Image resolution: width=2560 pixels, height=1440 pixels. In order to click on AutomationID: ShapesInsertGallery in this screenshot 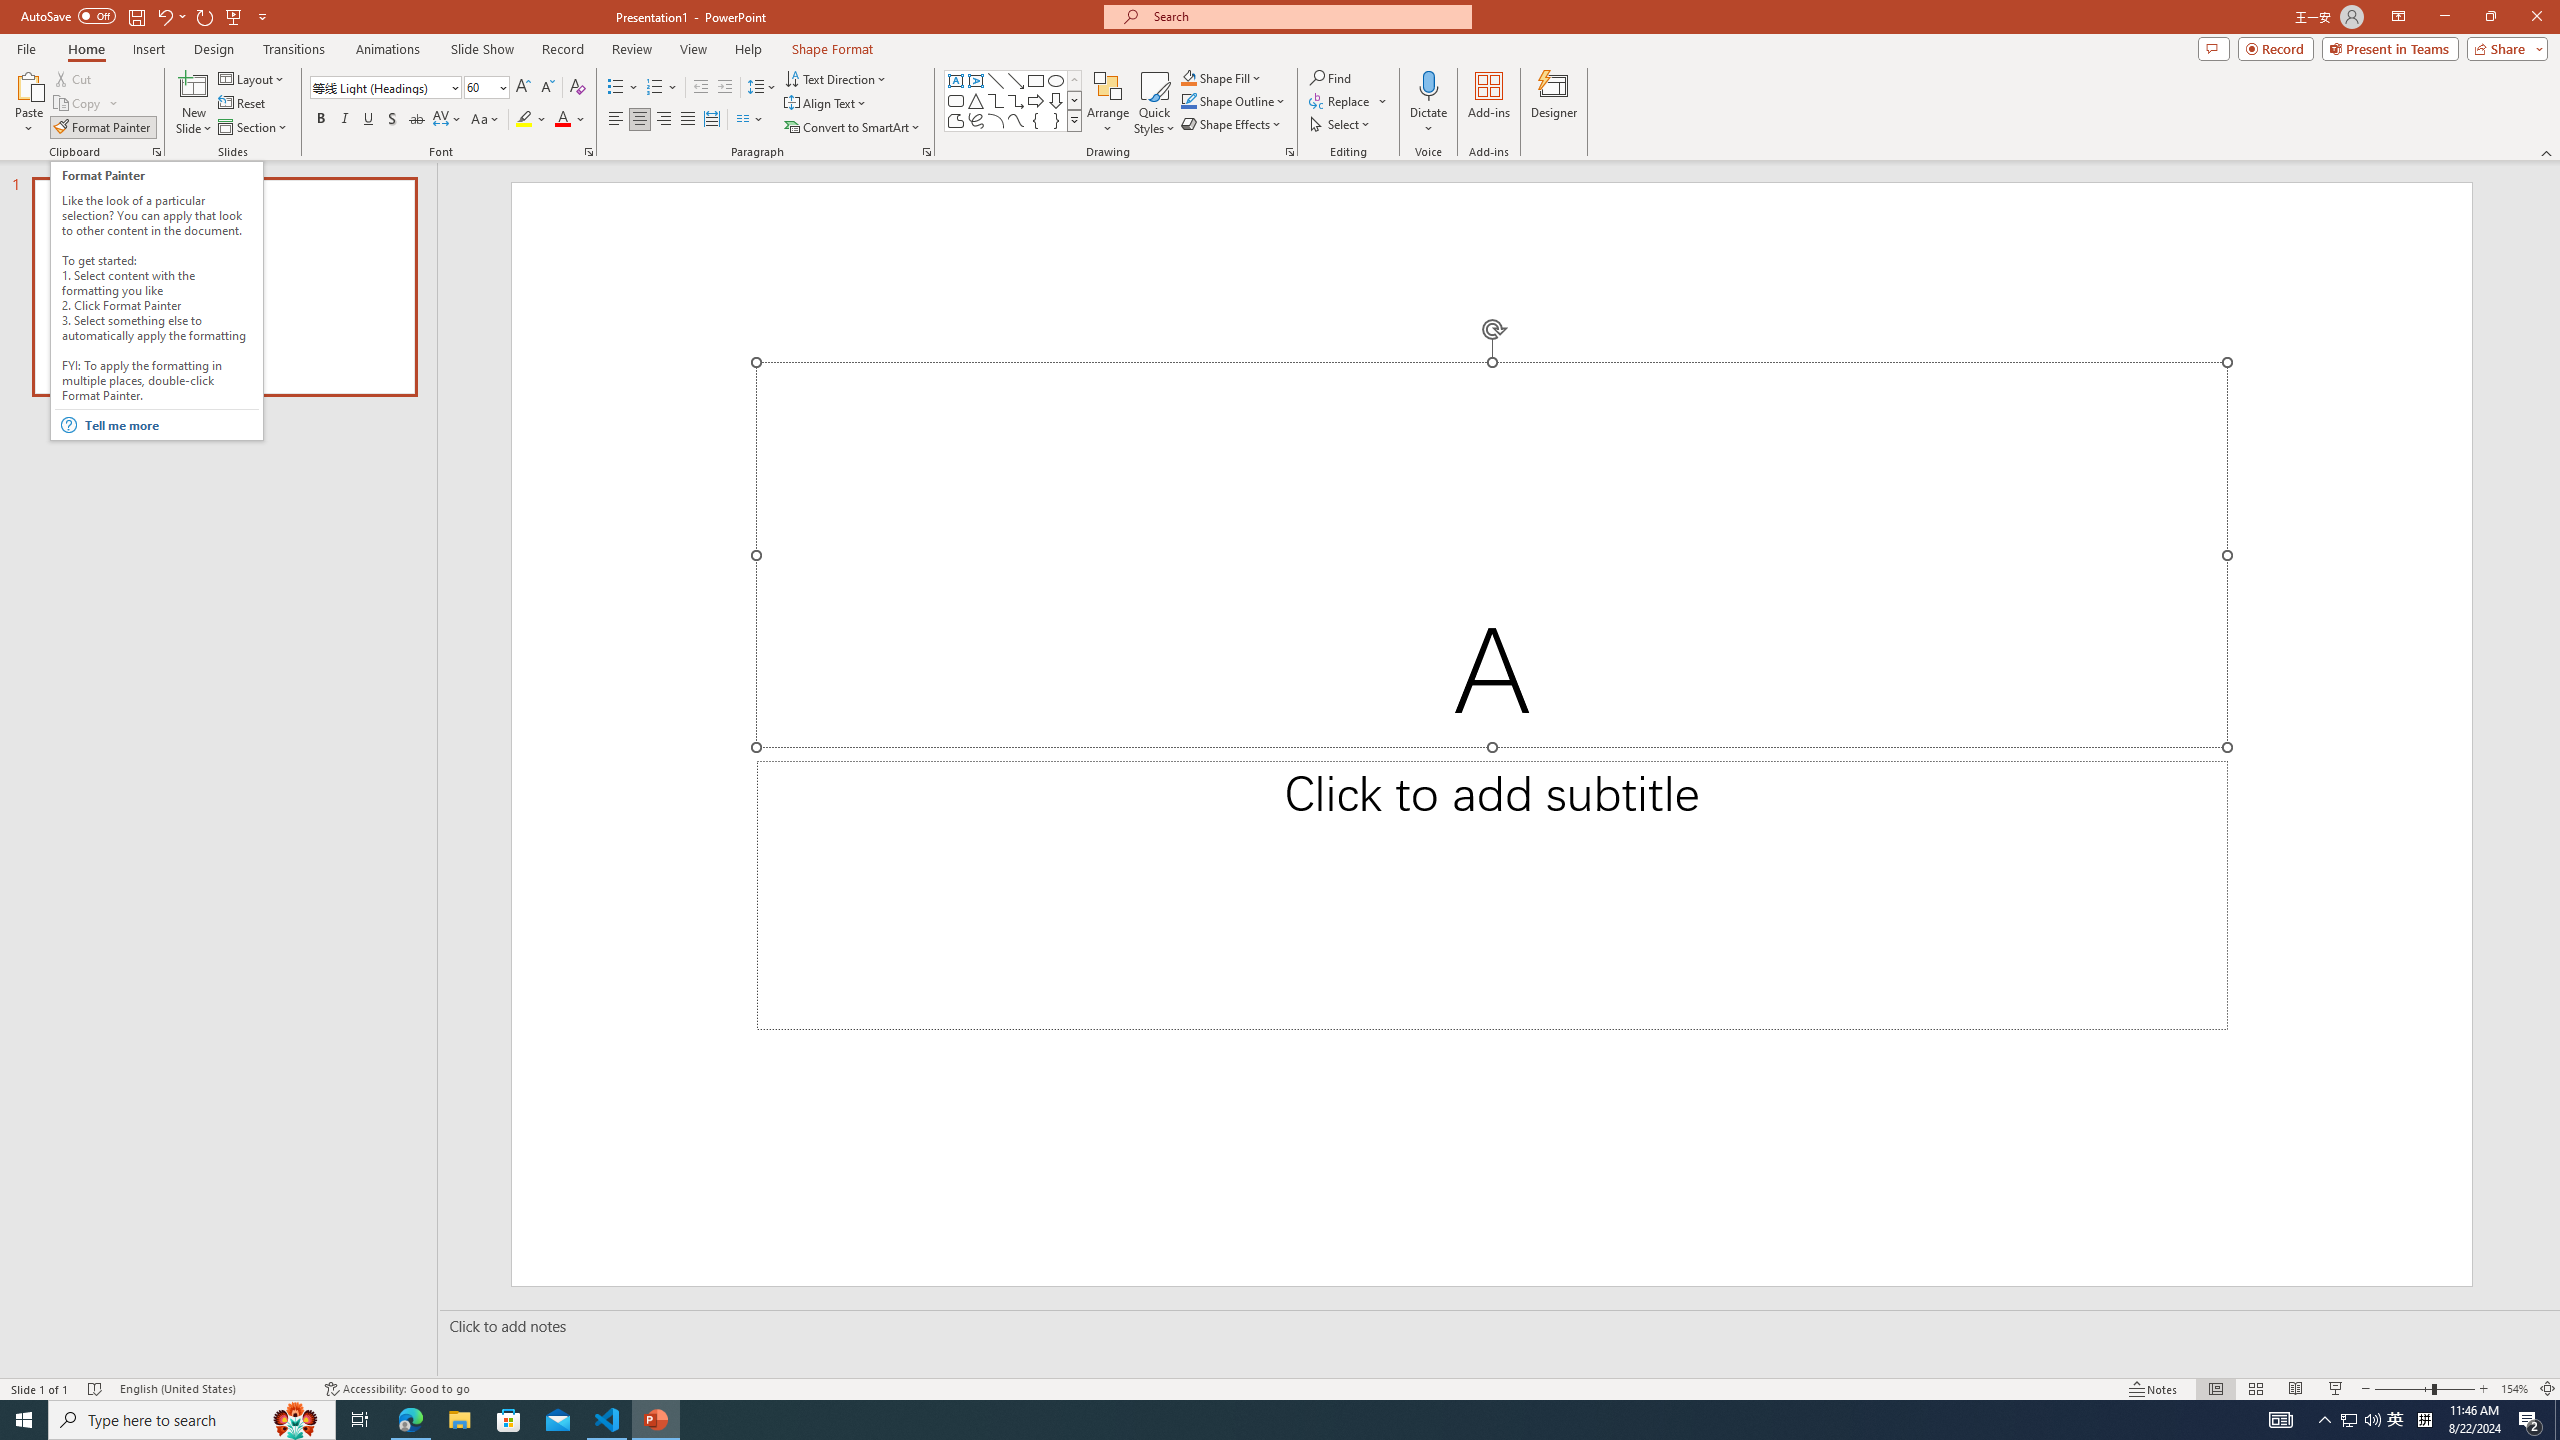, I will do `click(1014, 101)`.